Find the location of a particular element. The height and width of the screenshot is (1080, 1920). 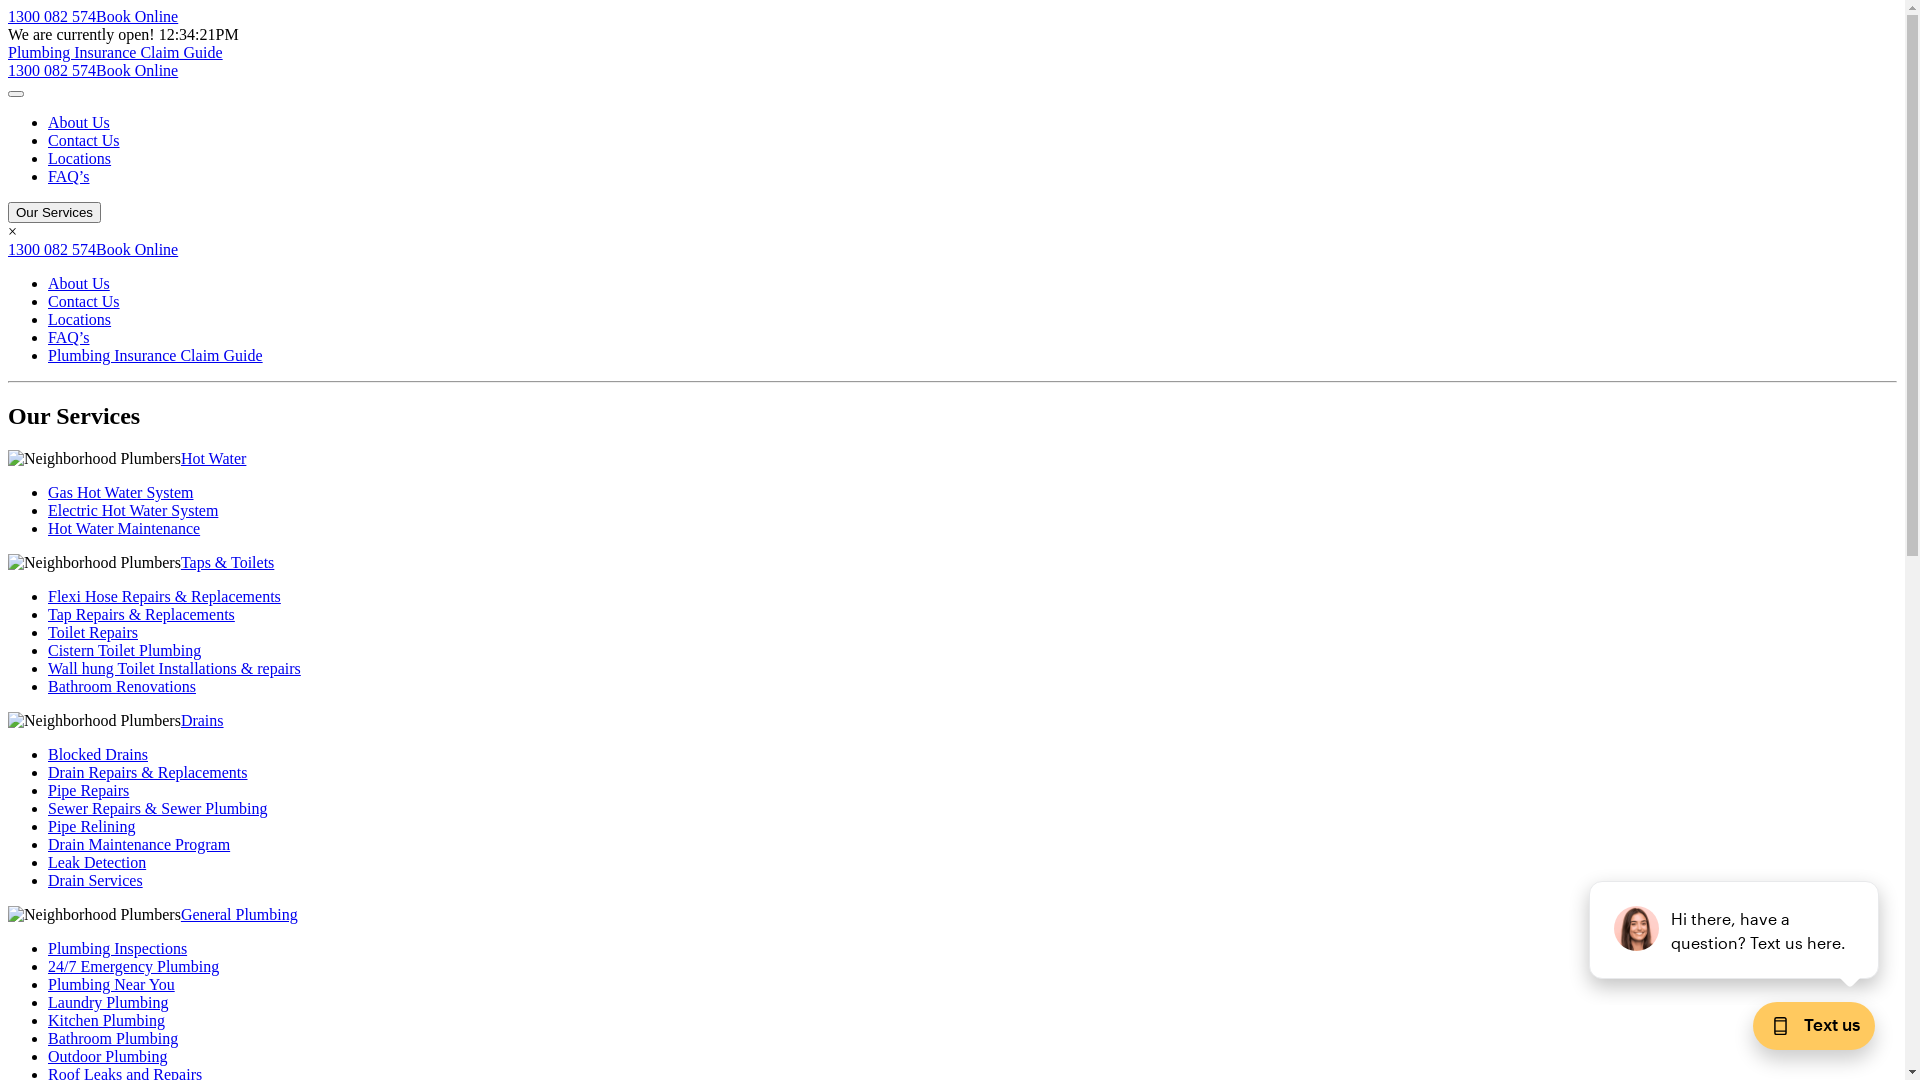

Electric Hot Water System is located at coordinates (133, 510).